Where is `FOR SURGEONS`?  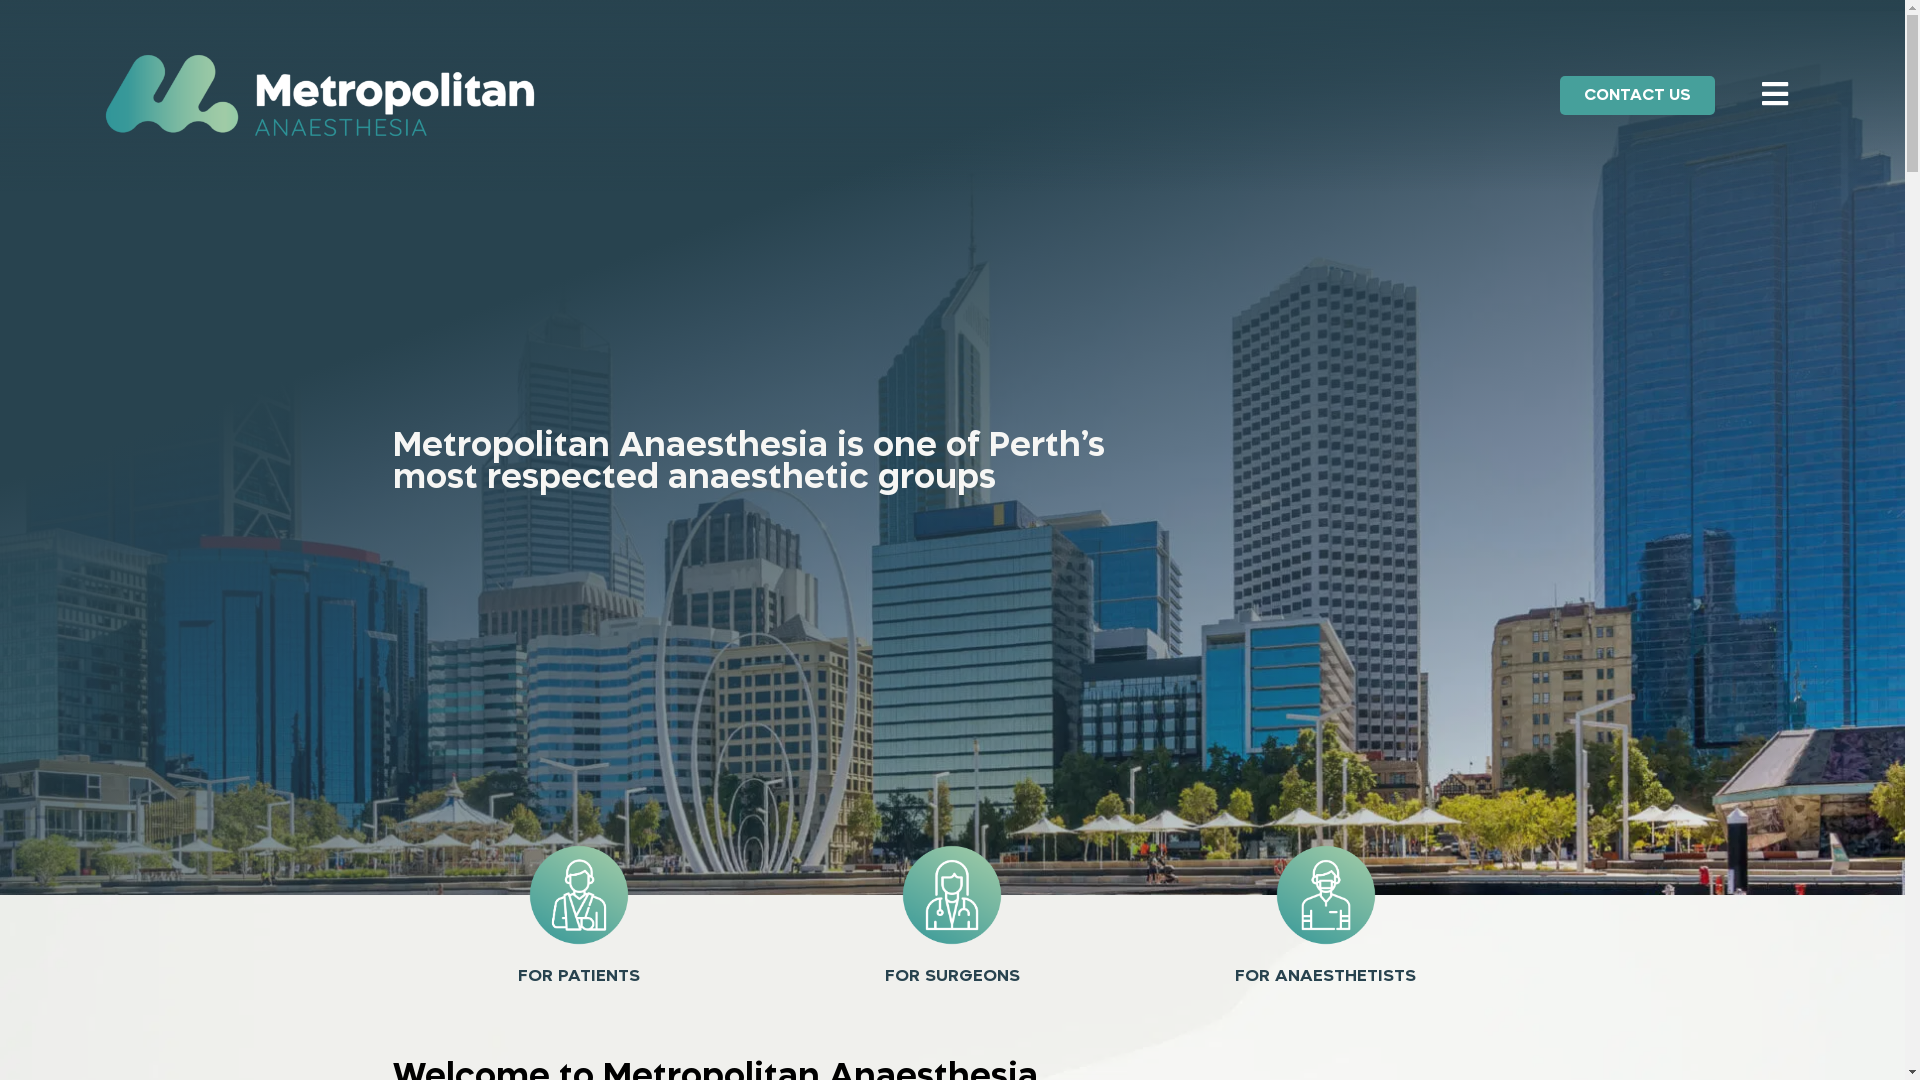
FOR SURGEONS is located at coordinates (952, 976).